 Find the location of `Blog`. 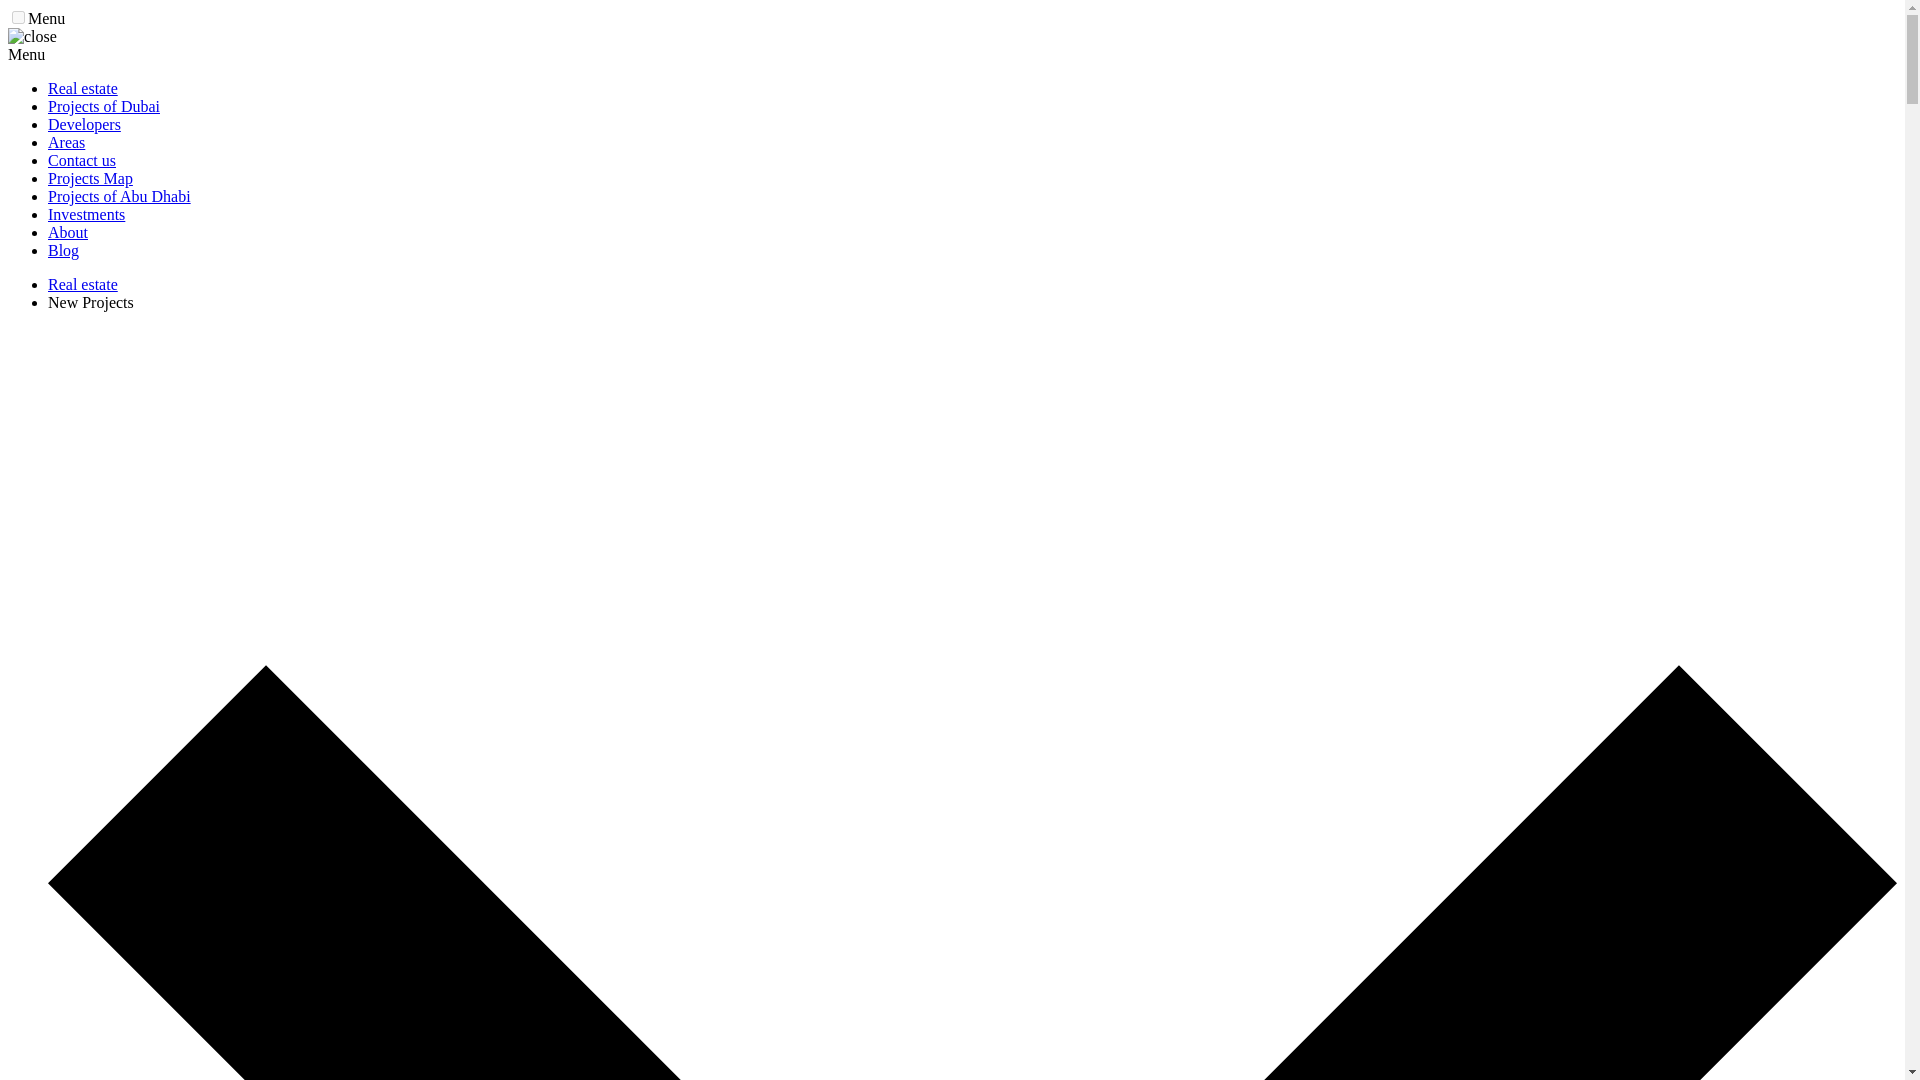

Blog is located at coordinates (63, 250).